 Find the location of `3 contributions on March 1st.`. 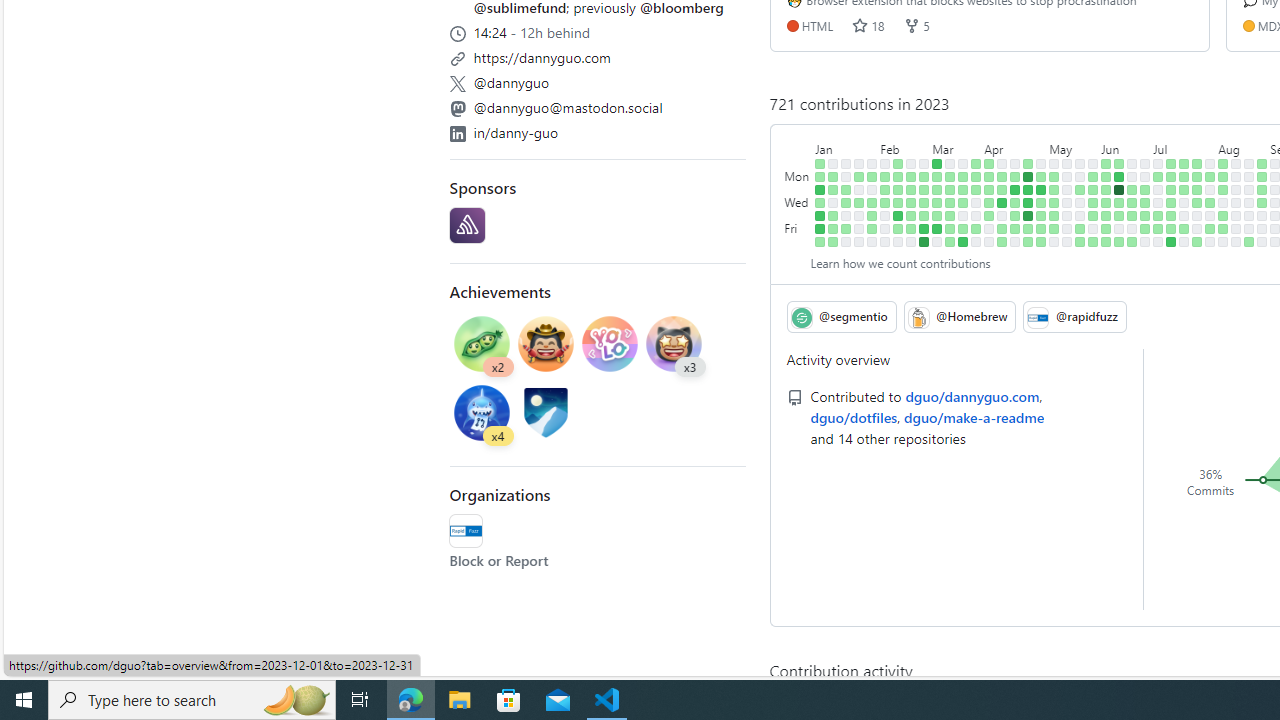

3 contributions on March 1st. is located at coordinates (924, 202).